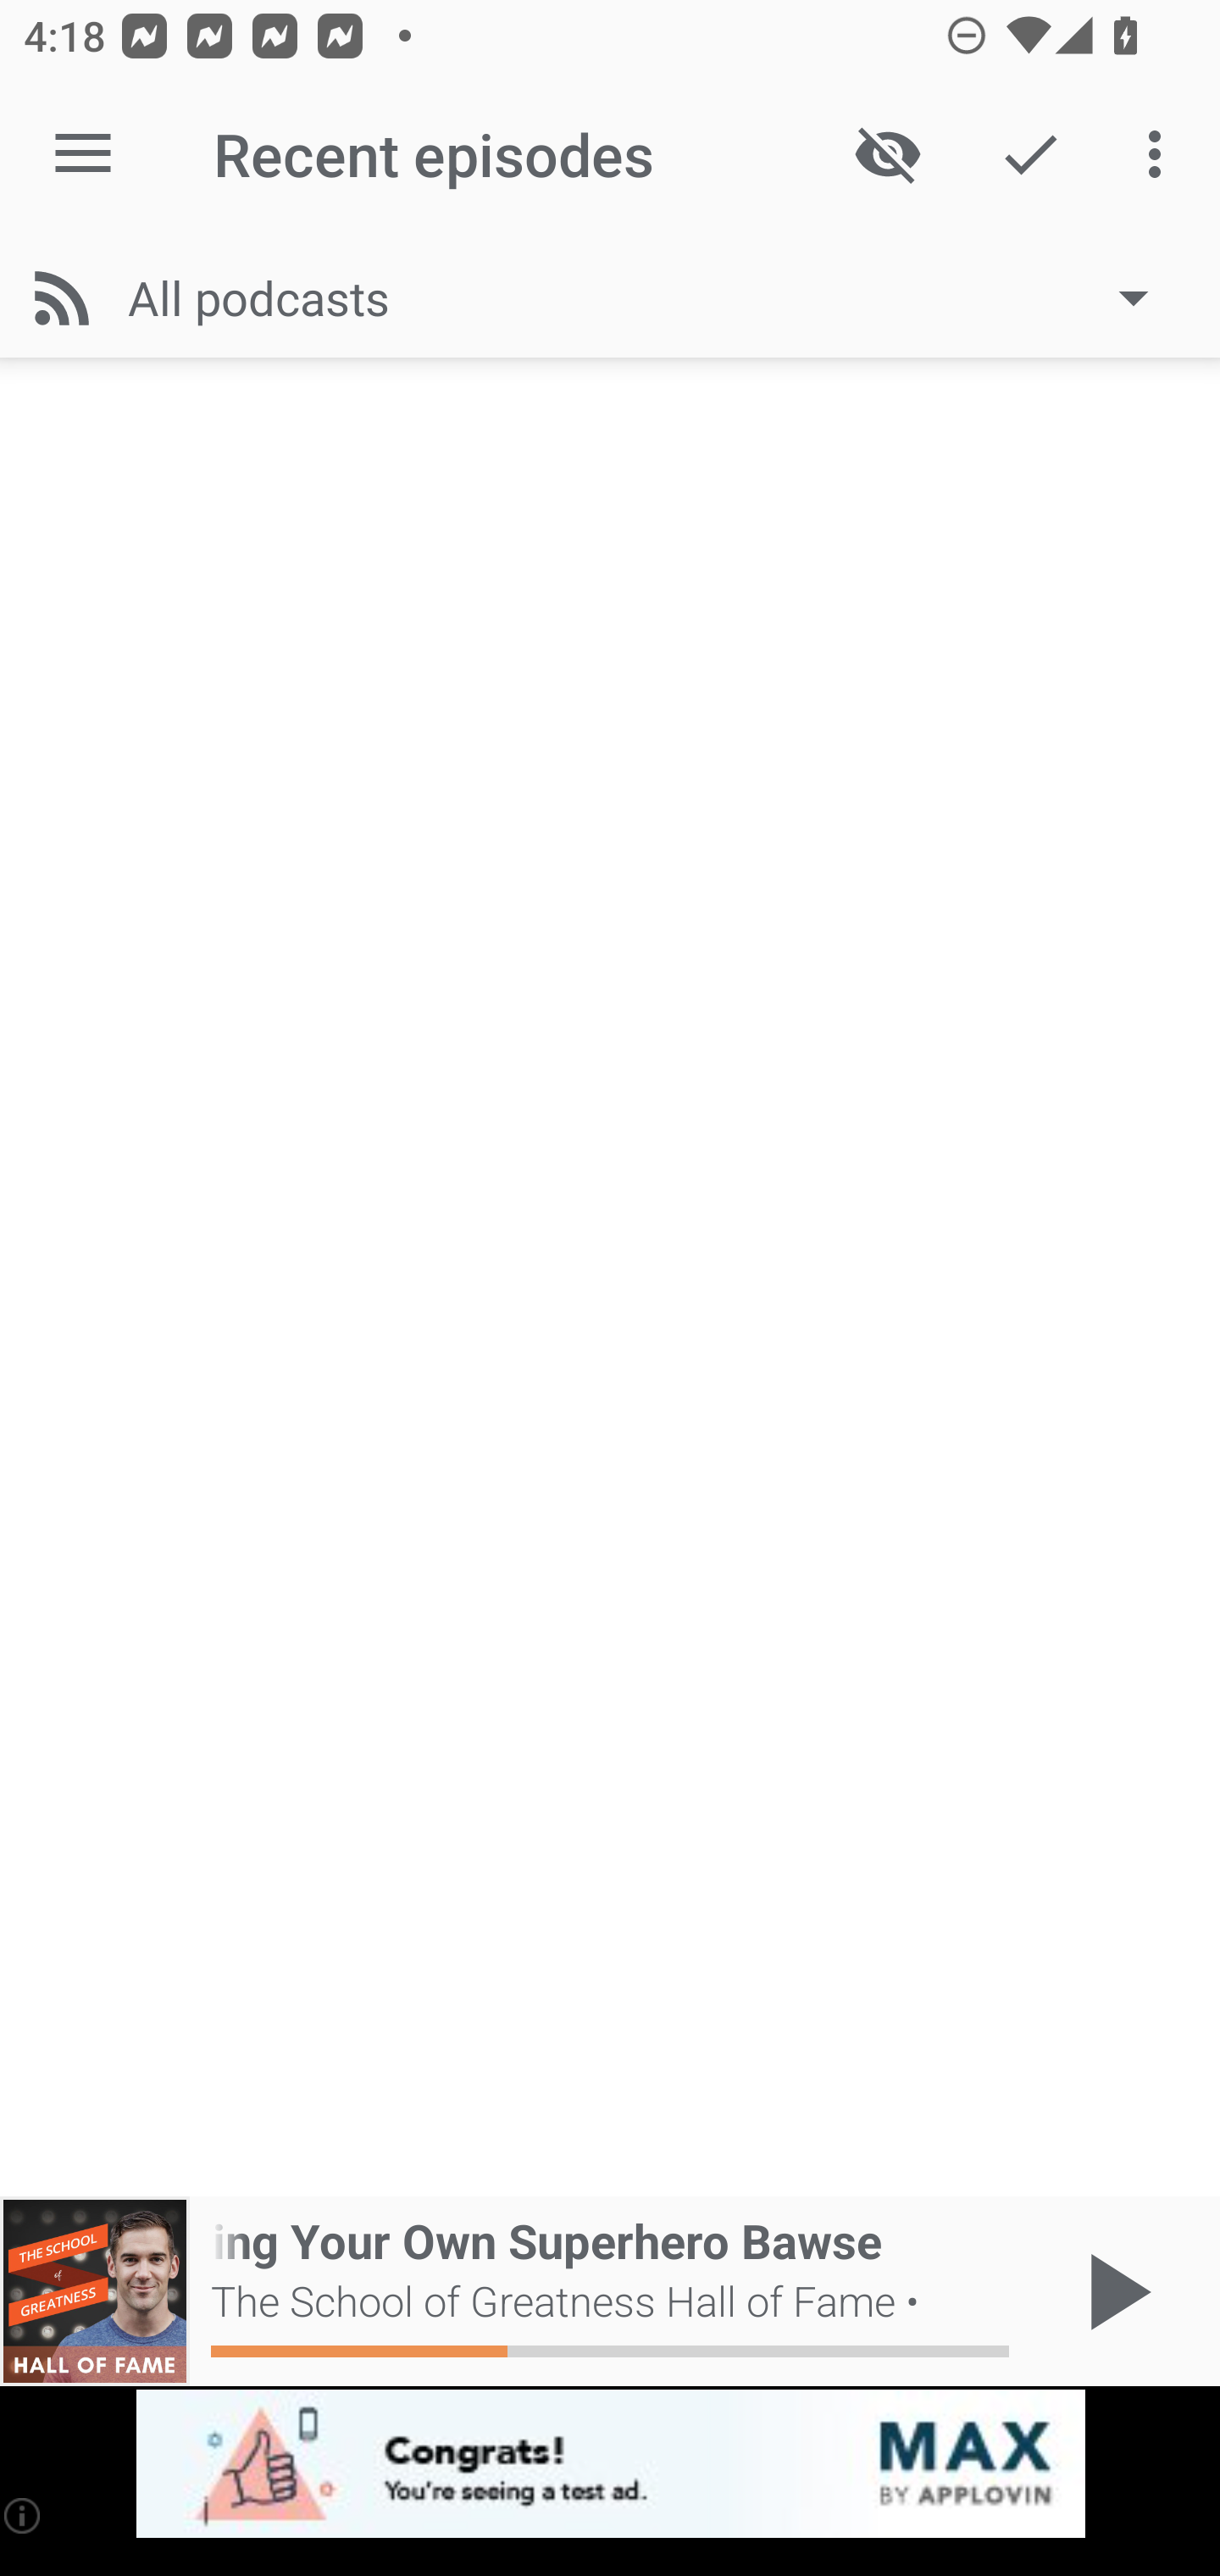 The image size is (1220, 2576). Describe the element at coordinates (887, 154) in the screenshot. I see `Show / Hide played content` at that location.